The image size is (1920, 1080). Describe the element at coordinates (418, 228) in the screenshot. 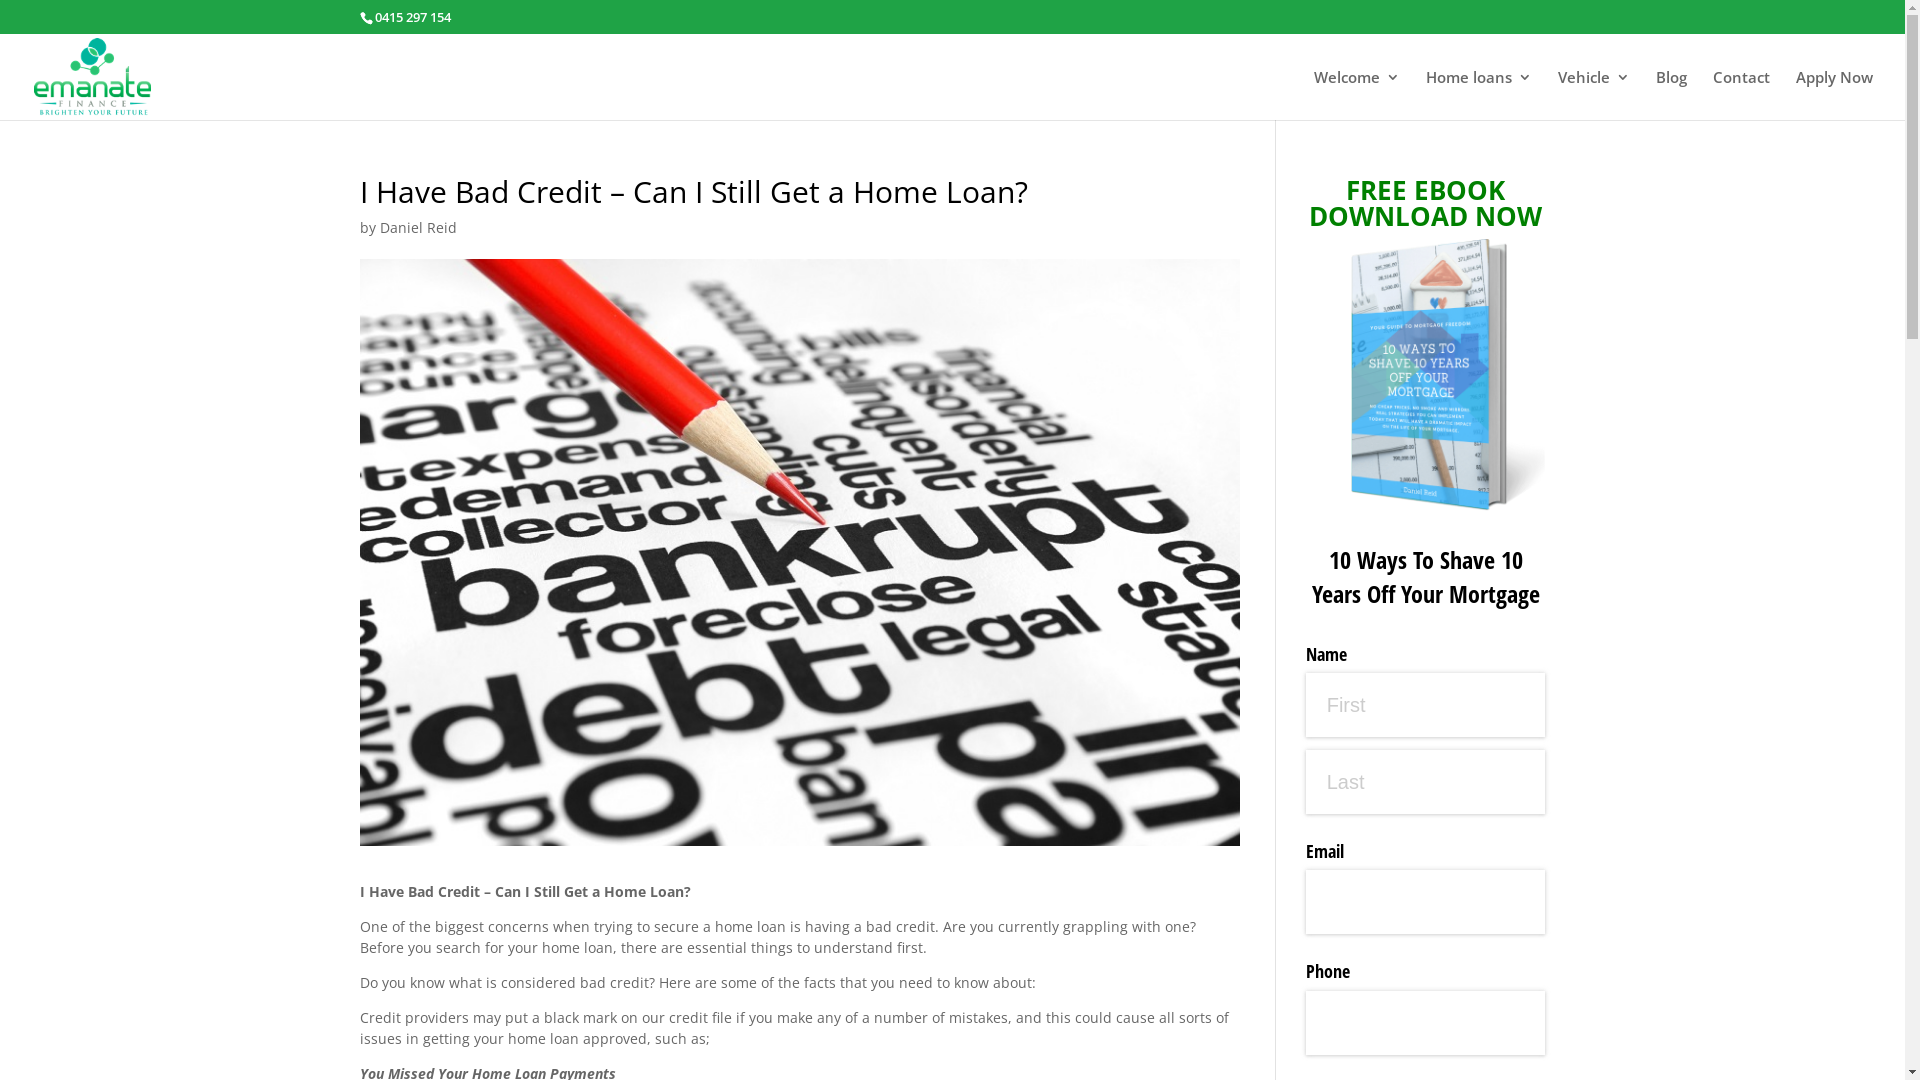

I see `Daniel Reid` at that location.